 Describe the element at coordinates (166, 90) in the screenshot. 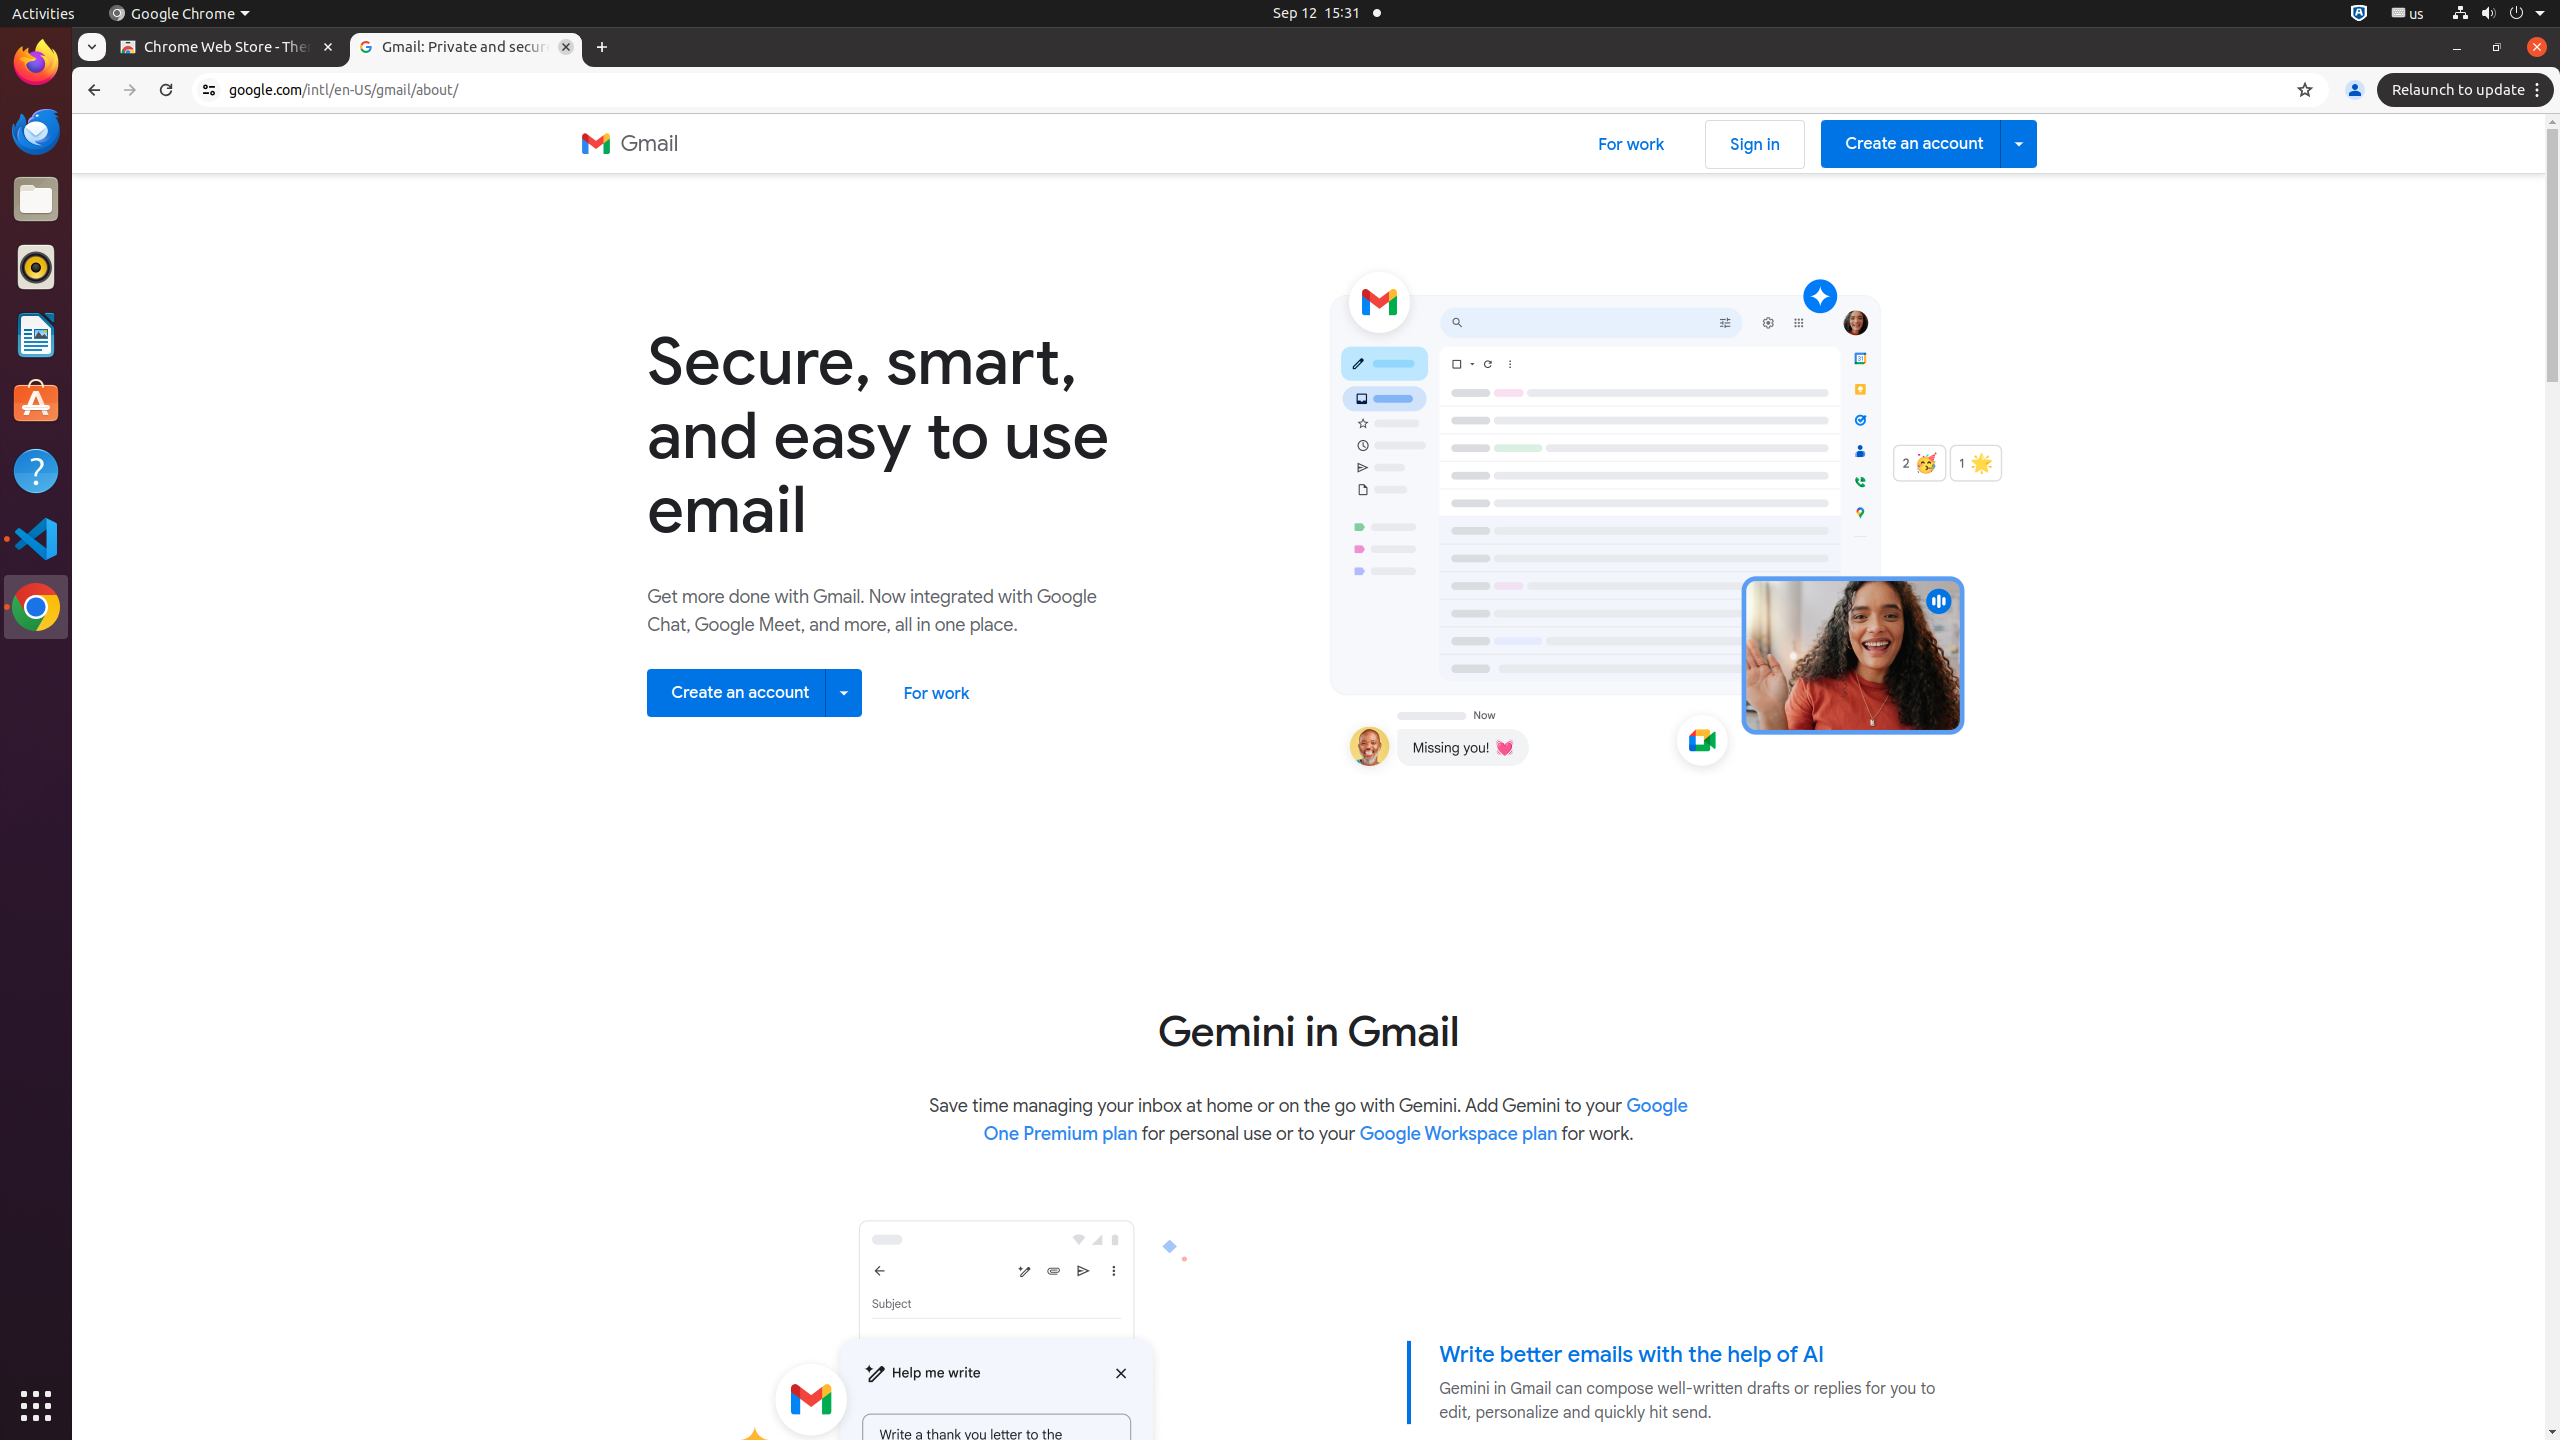

I see `Reload` at that location.